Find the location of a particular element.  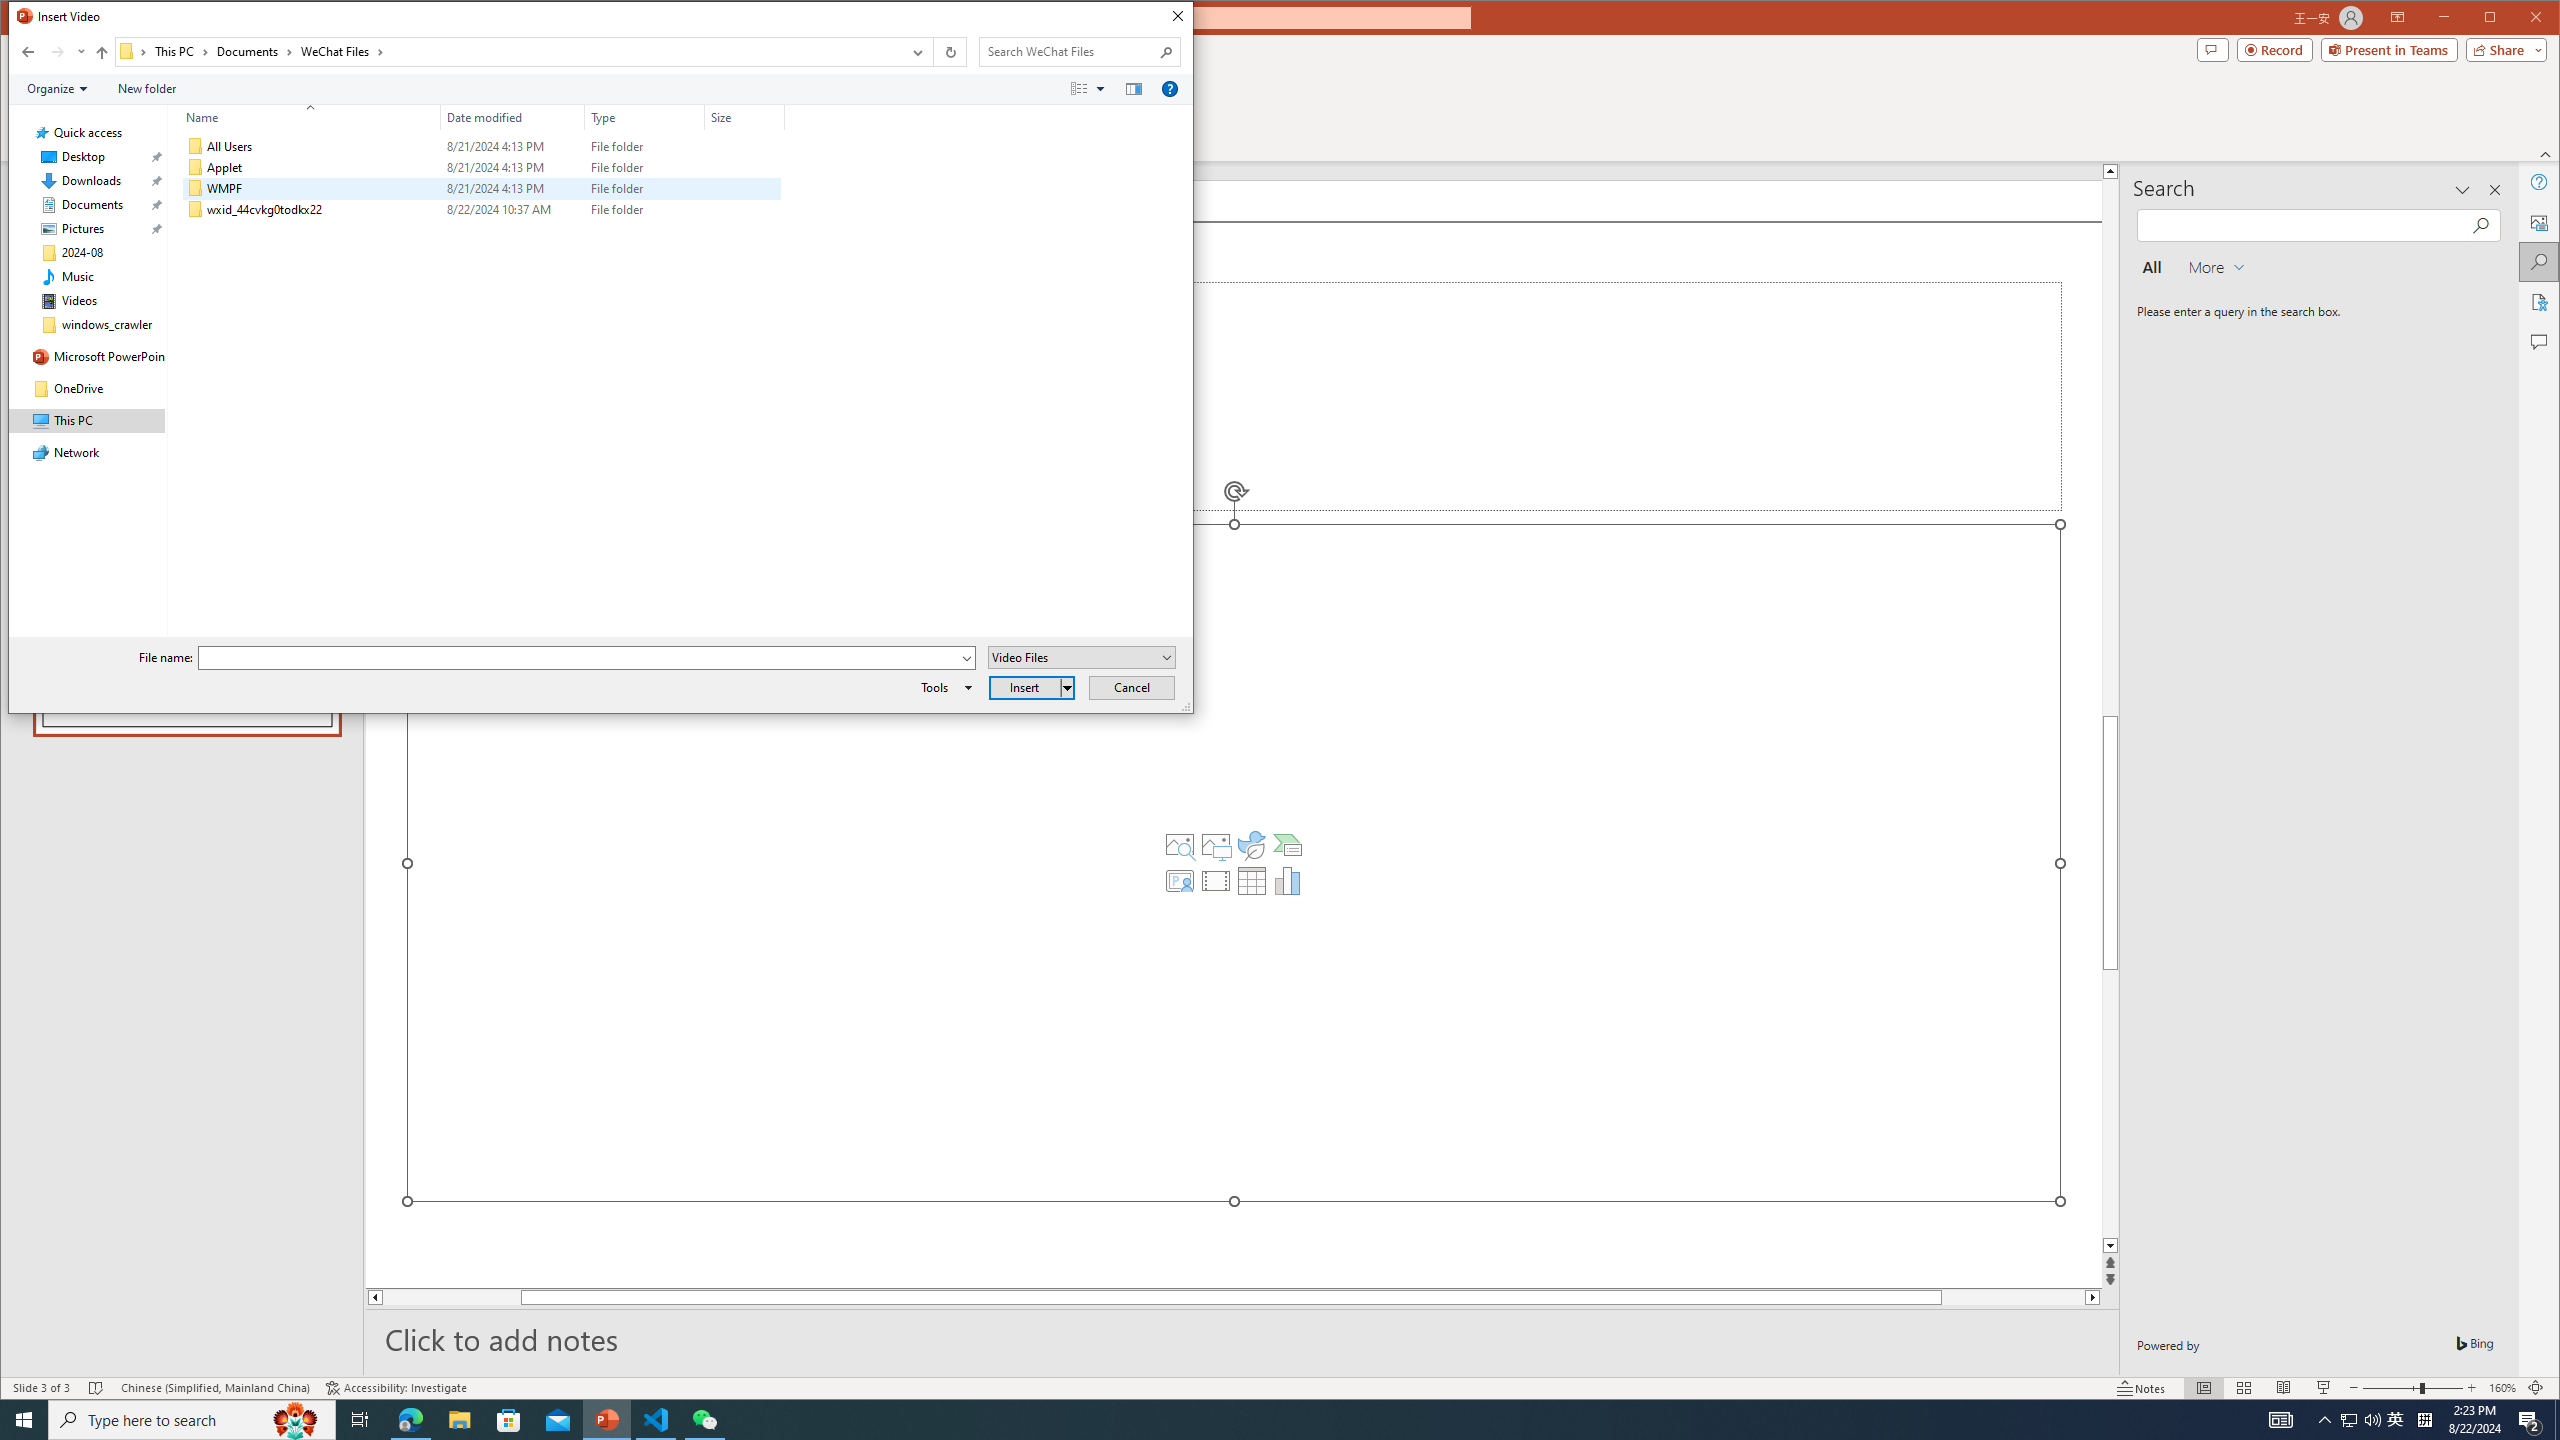

New folder is located at coordinates (147, 89).